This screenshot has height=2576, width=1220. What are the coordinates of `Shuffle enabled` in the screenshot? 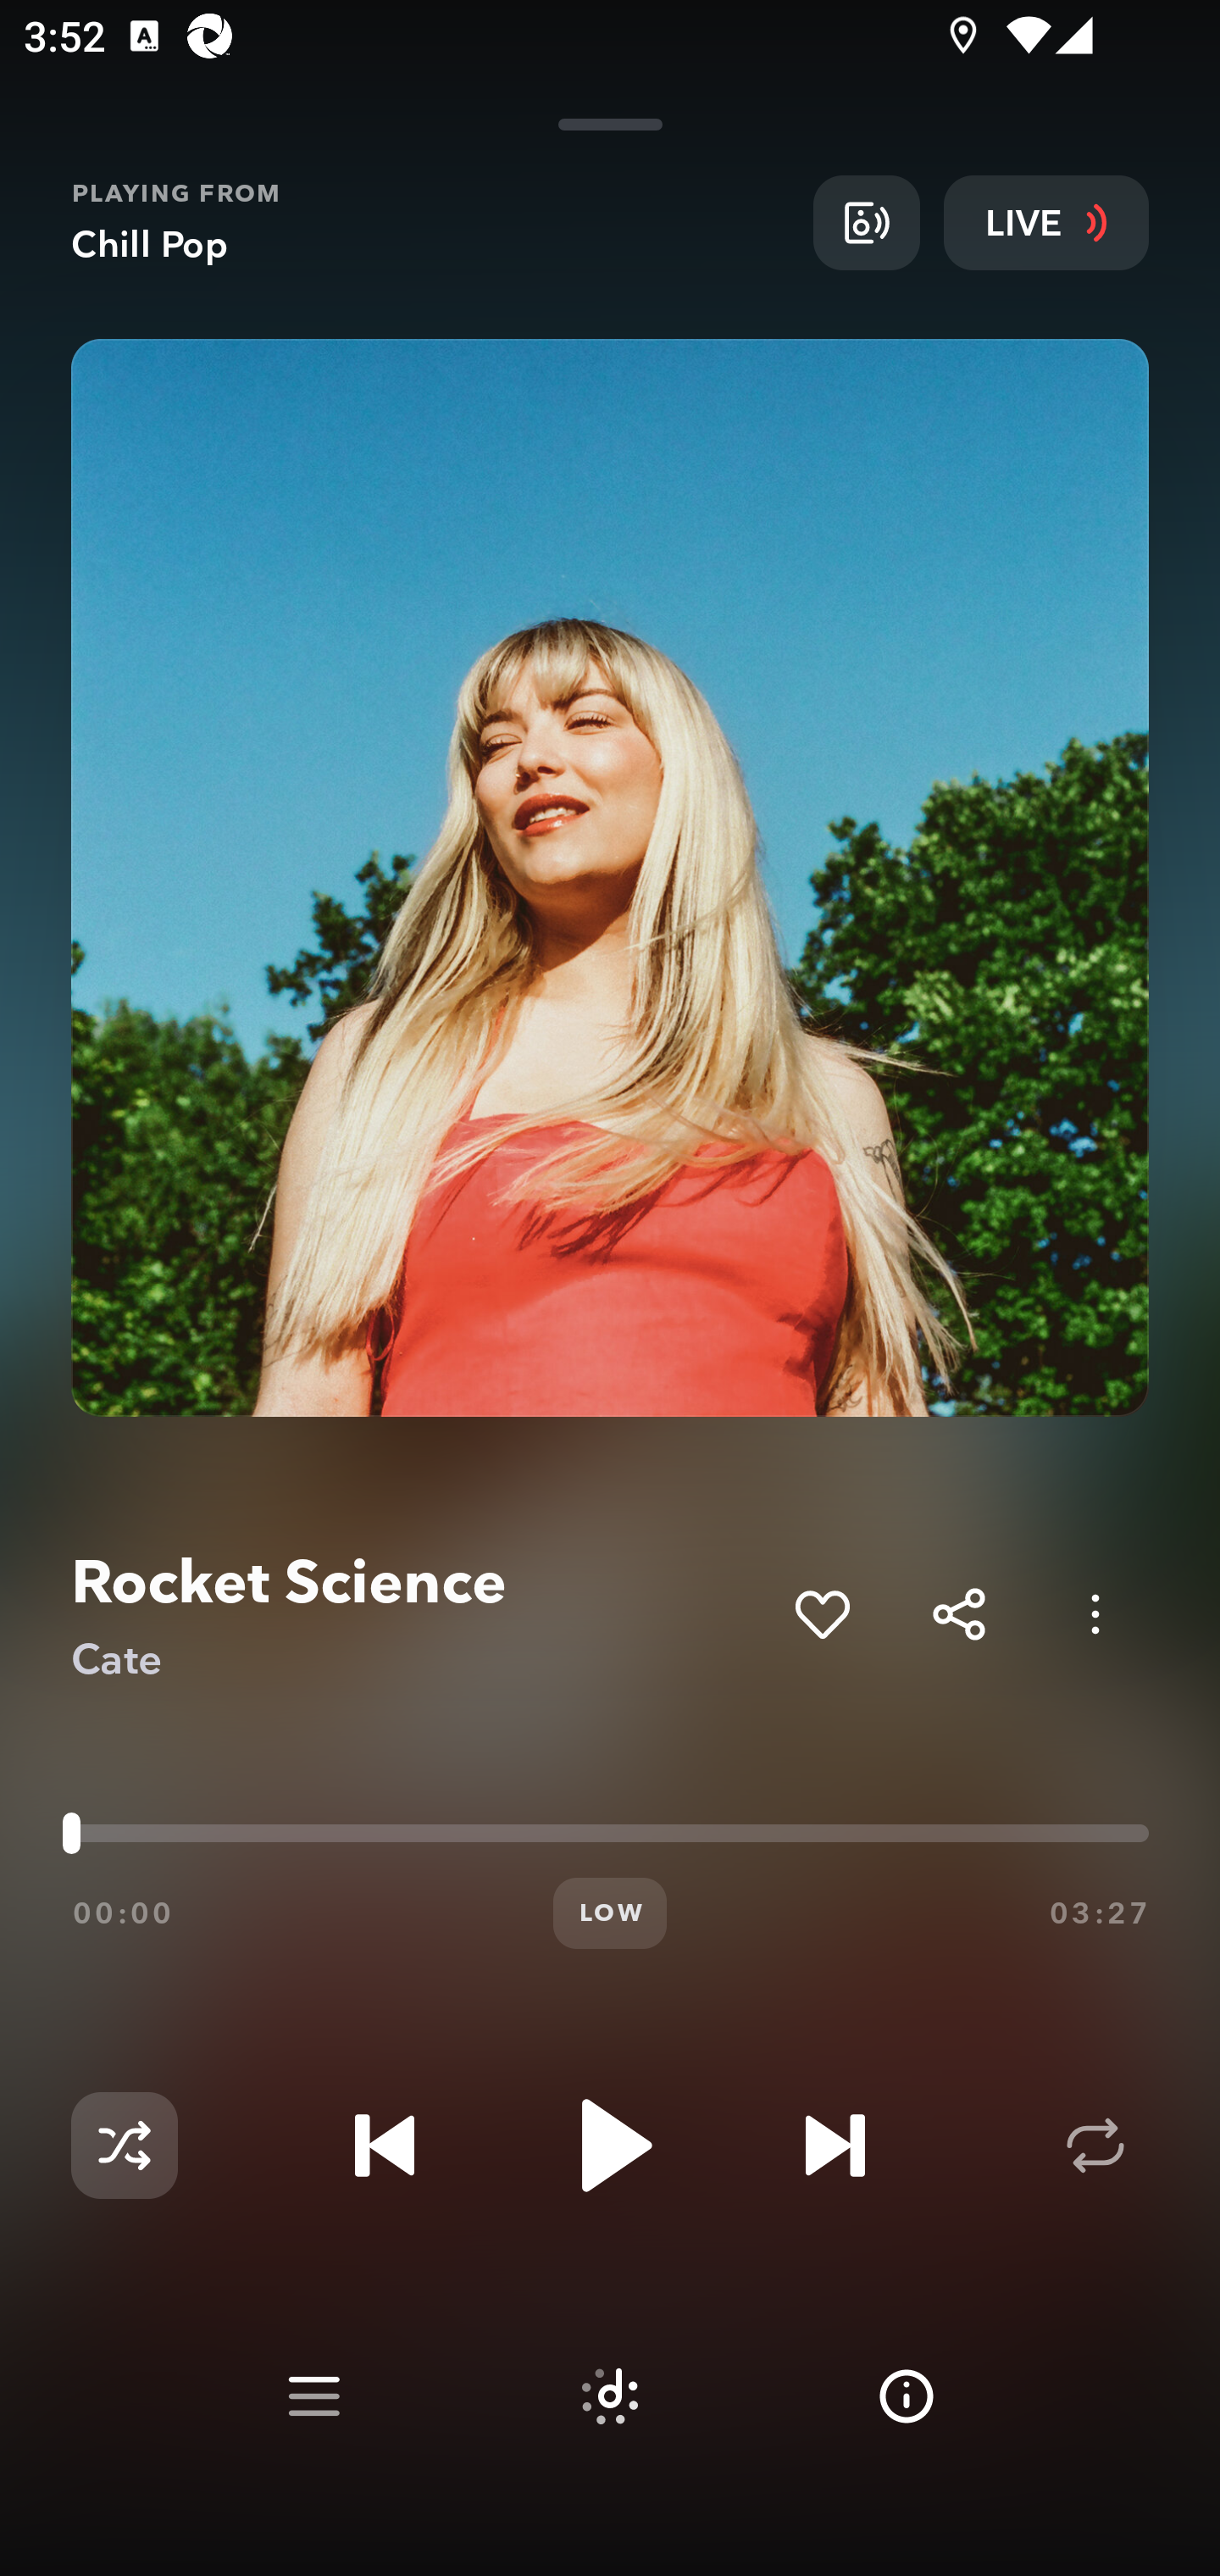 It's located at (124, 2146).